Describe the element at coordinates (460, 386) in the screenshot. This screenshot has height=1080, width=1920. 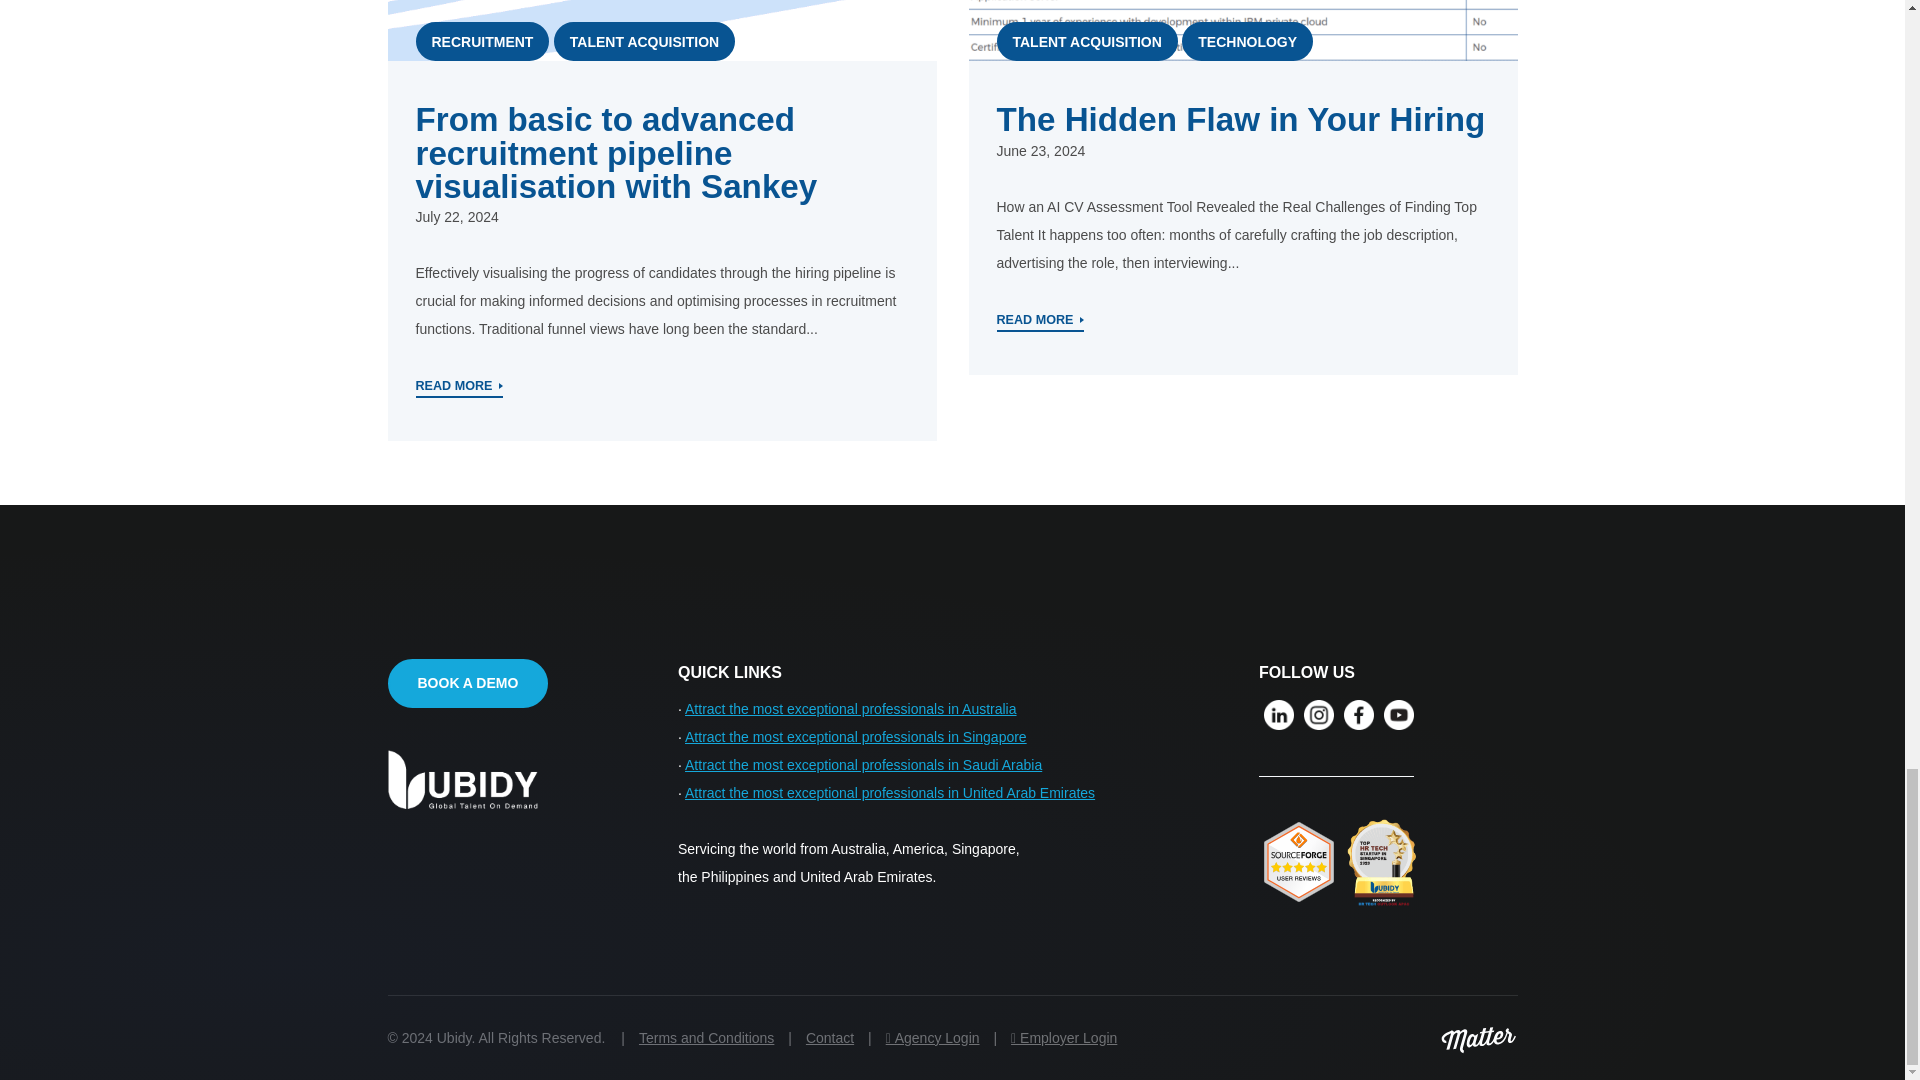
I see `READ MORE` at that location.